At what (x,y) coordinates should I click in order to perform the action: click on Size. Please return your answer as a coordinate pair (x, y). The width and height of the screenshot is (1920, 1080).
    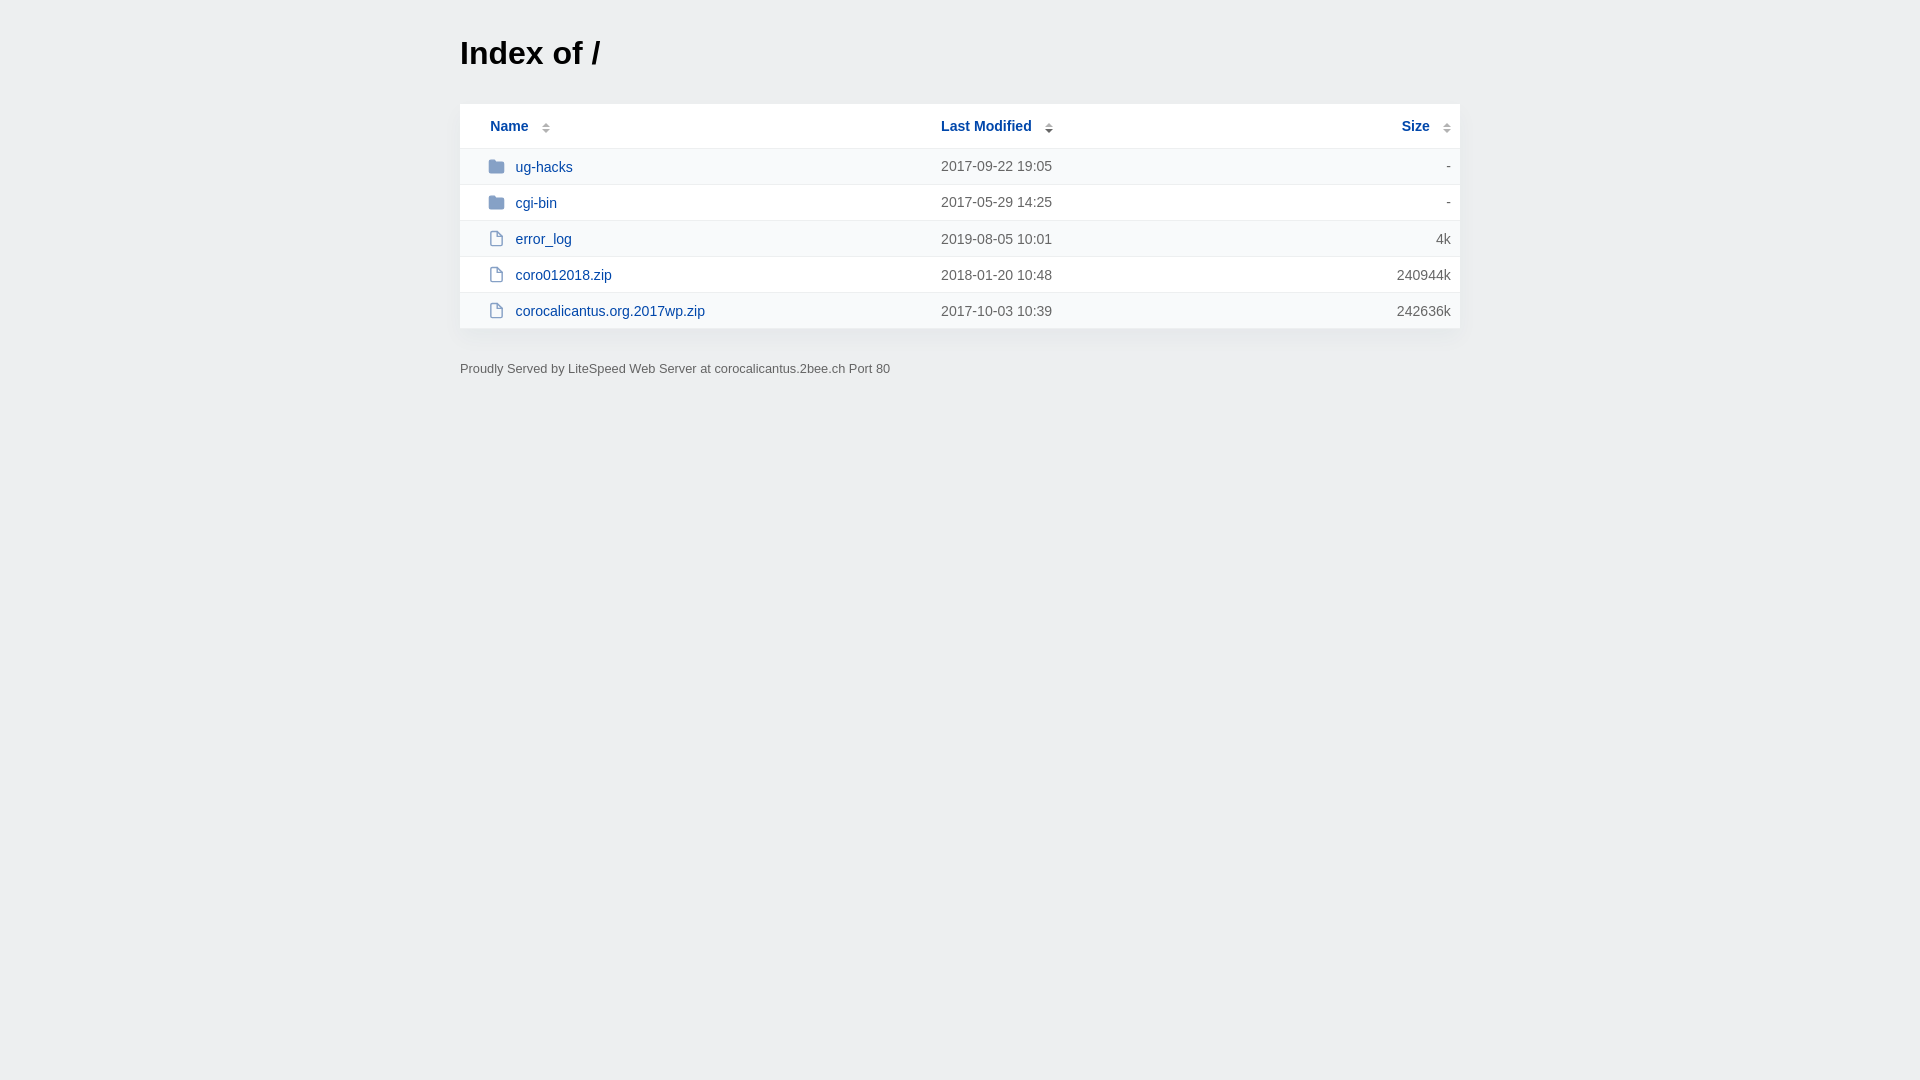
    Looking at the image, I should click on (1426, 126).